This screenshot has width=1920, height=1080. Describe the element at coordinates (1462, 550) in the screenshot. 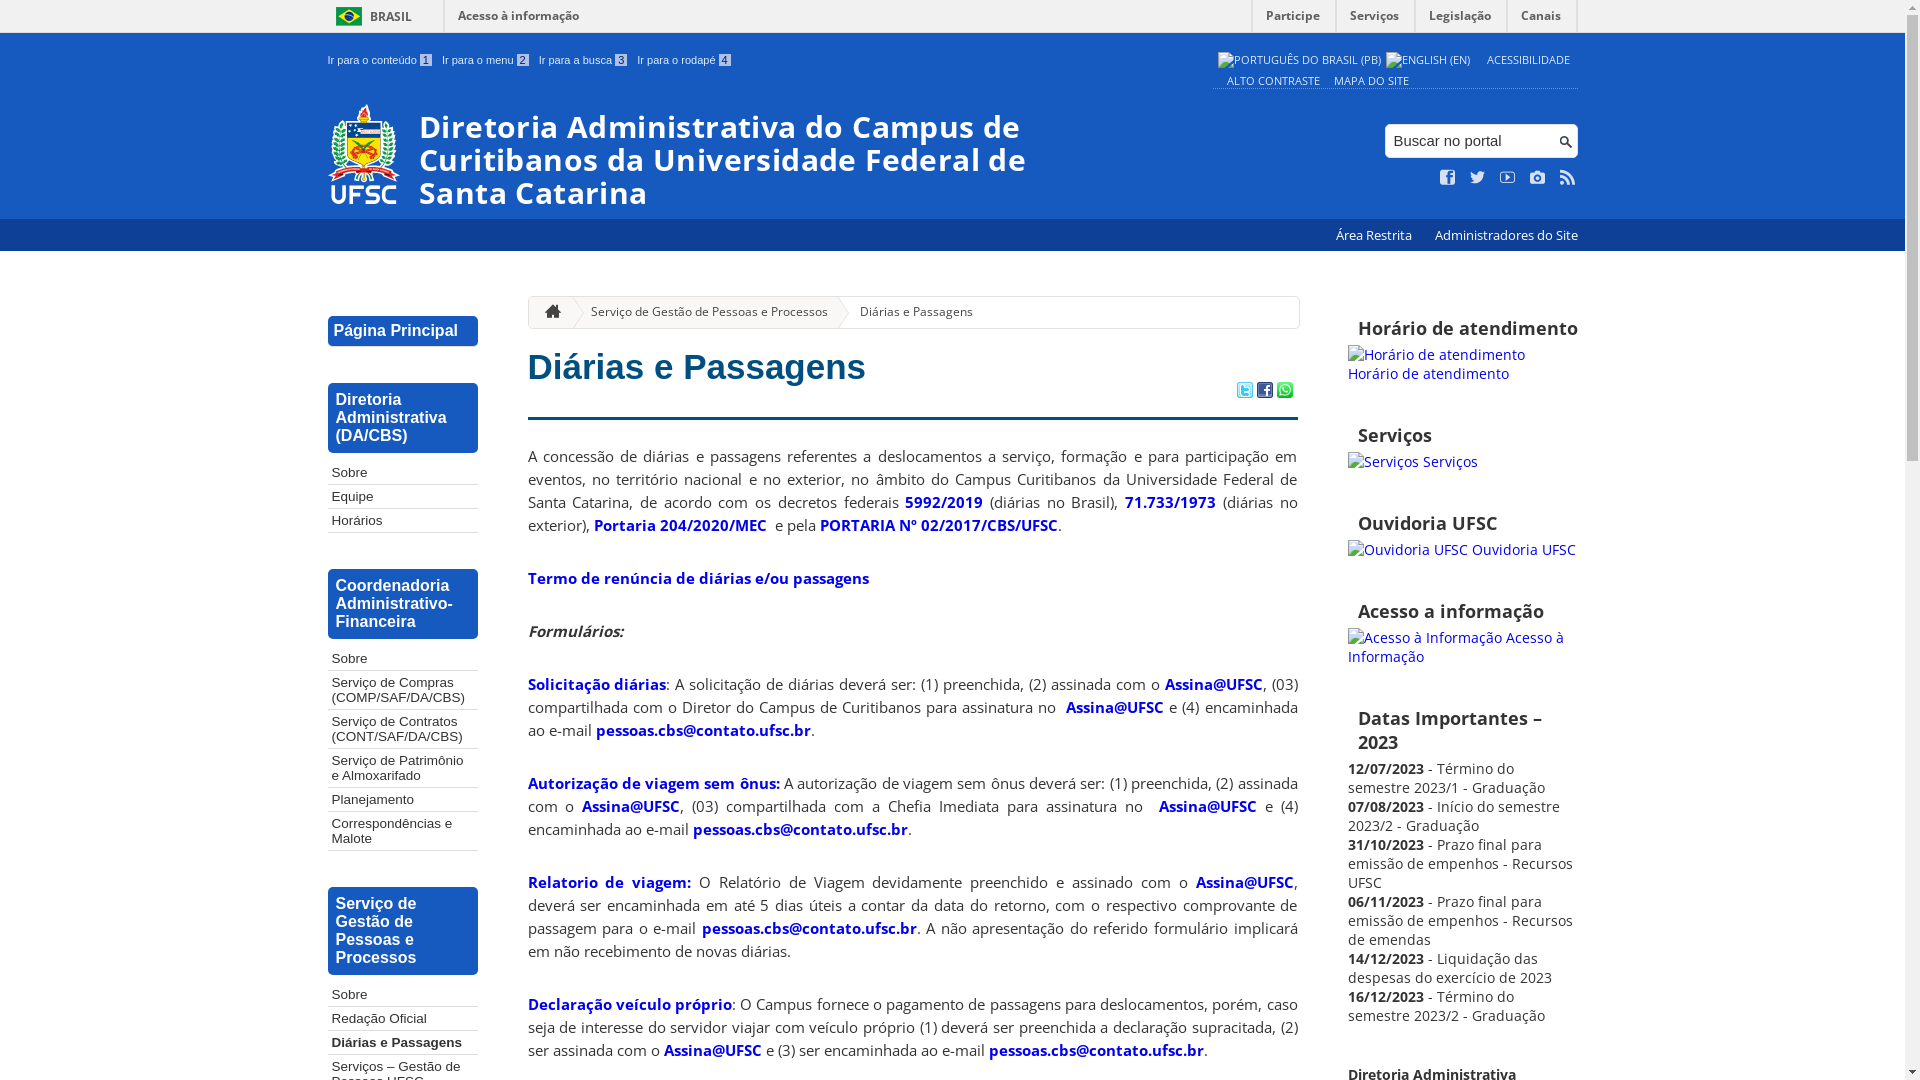

I see `Ouvidoria UFSC` at that location.